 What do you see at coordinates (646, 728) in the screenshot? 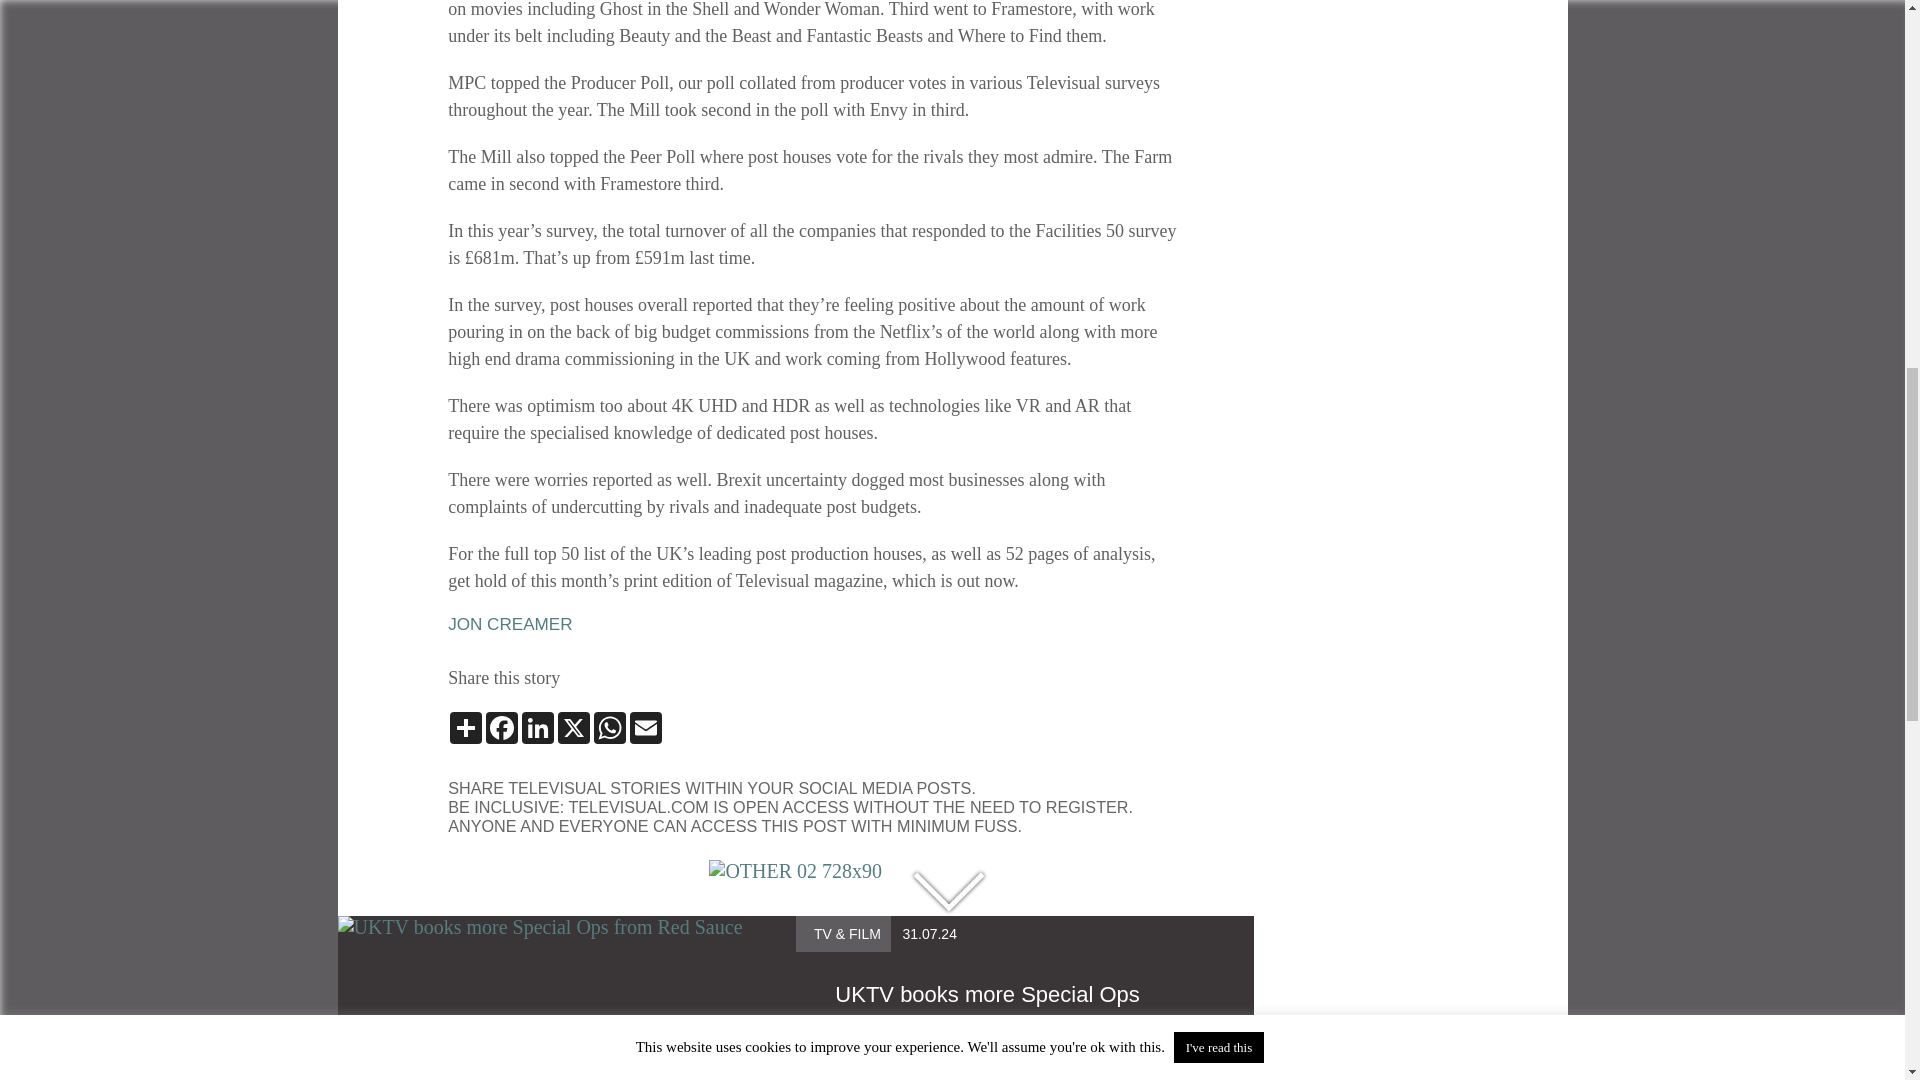
I see `Email` at bounding box center [646, 728].